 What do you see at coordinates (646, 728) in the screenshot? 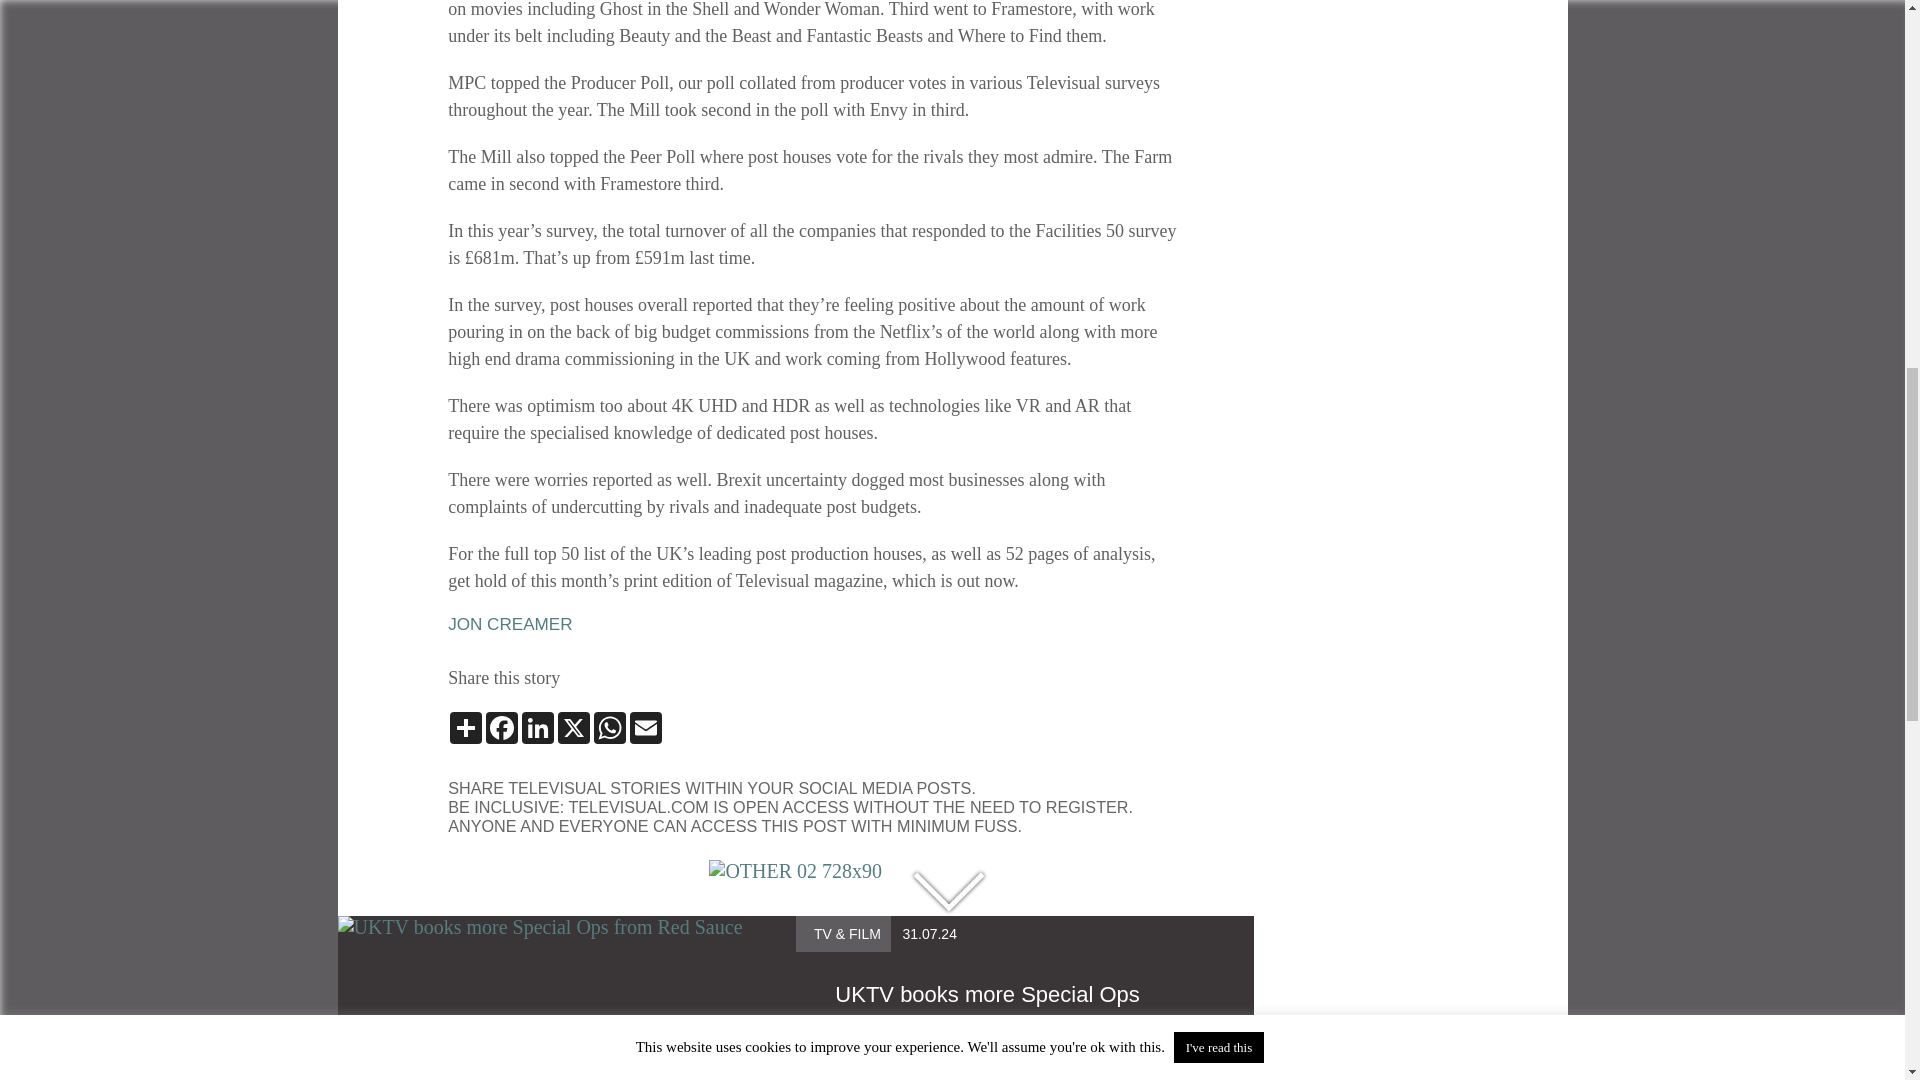
I see `Email` at bounding box center [646, 728].